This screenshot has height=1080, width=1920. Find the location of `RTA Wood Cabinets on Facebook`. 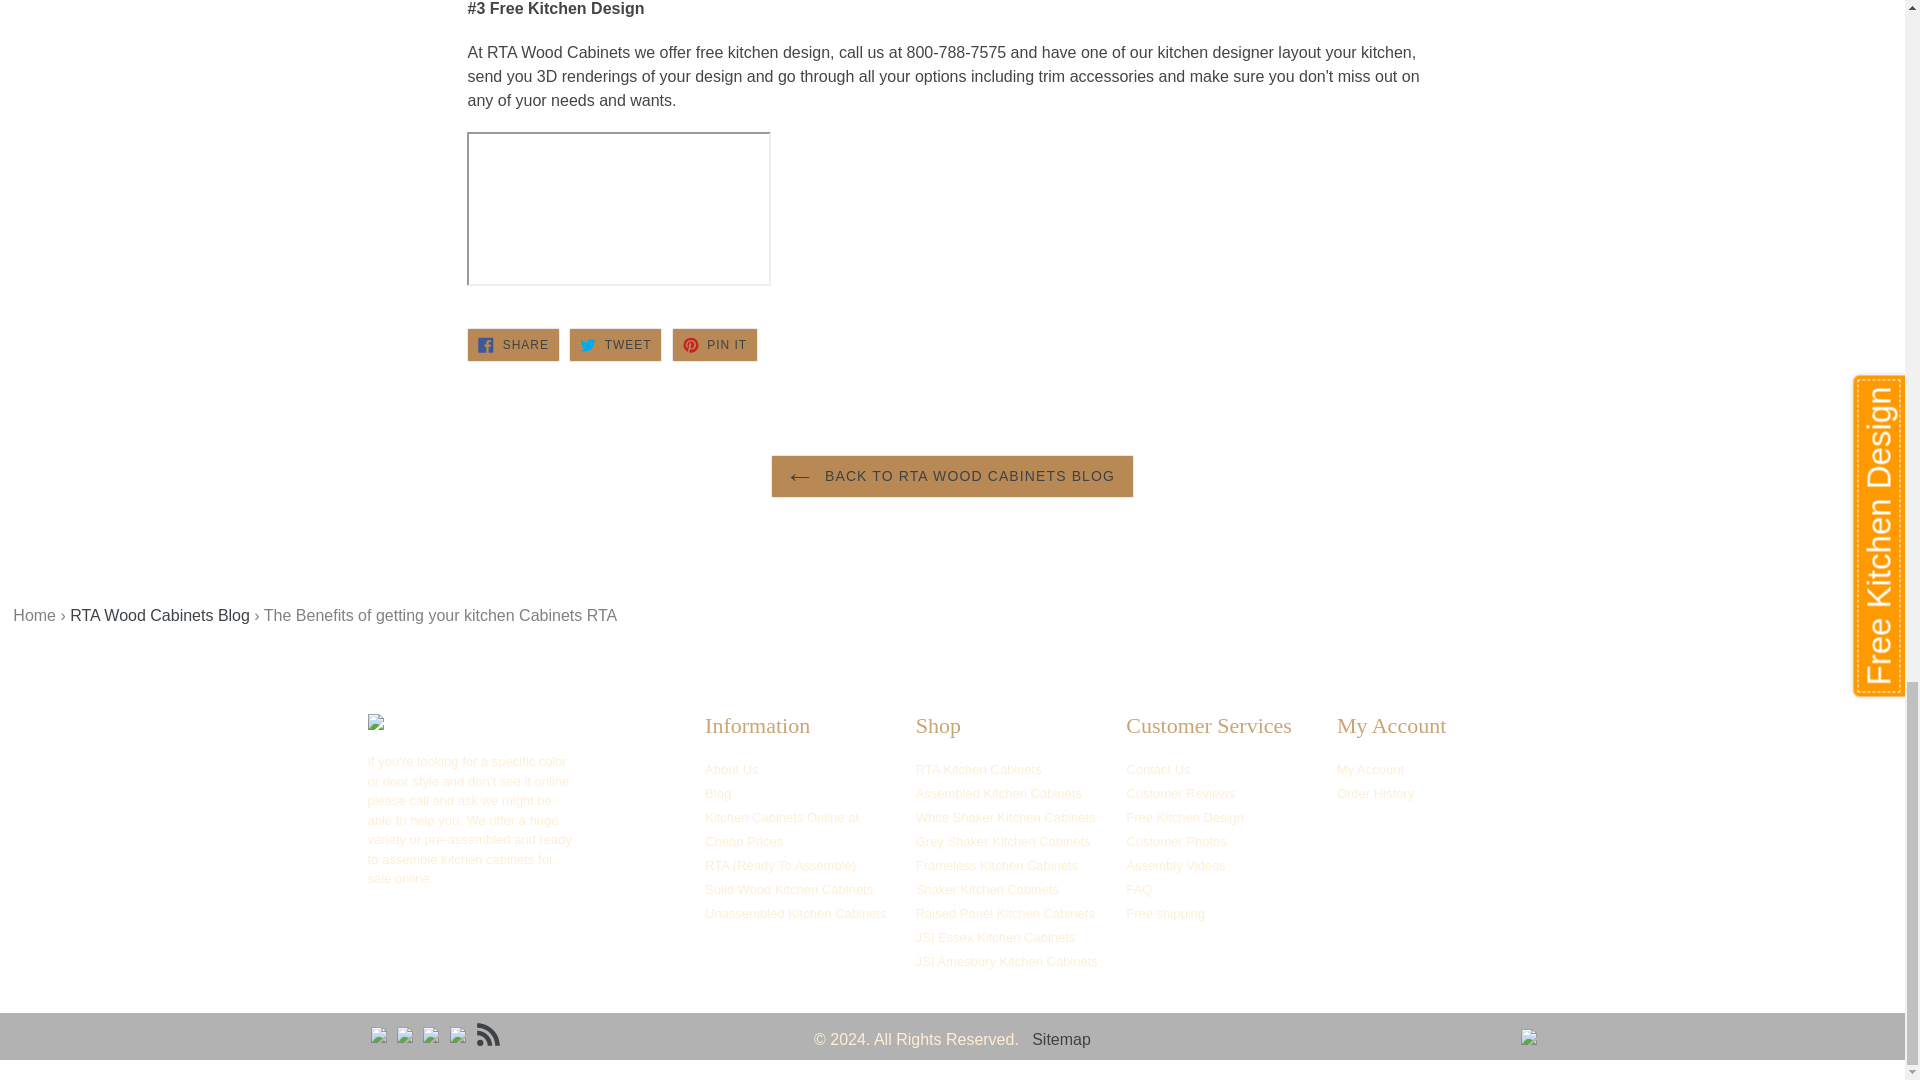

RTA Wood Cabinets on Facebook is located at coordinates (378, 1034).